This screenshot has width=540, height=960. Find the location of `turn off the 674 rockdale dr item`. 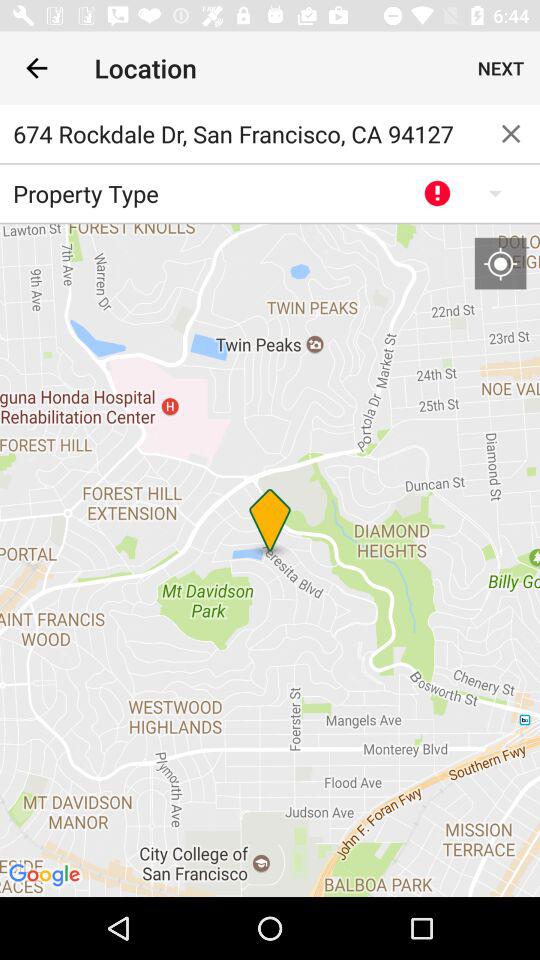

turn off the 674 rockdale dr item is located at coordinates (241, 134).